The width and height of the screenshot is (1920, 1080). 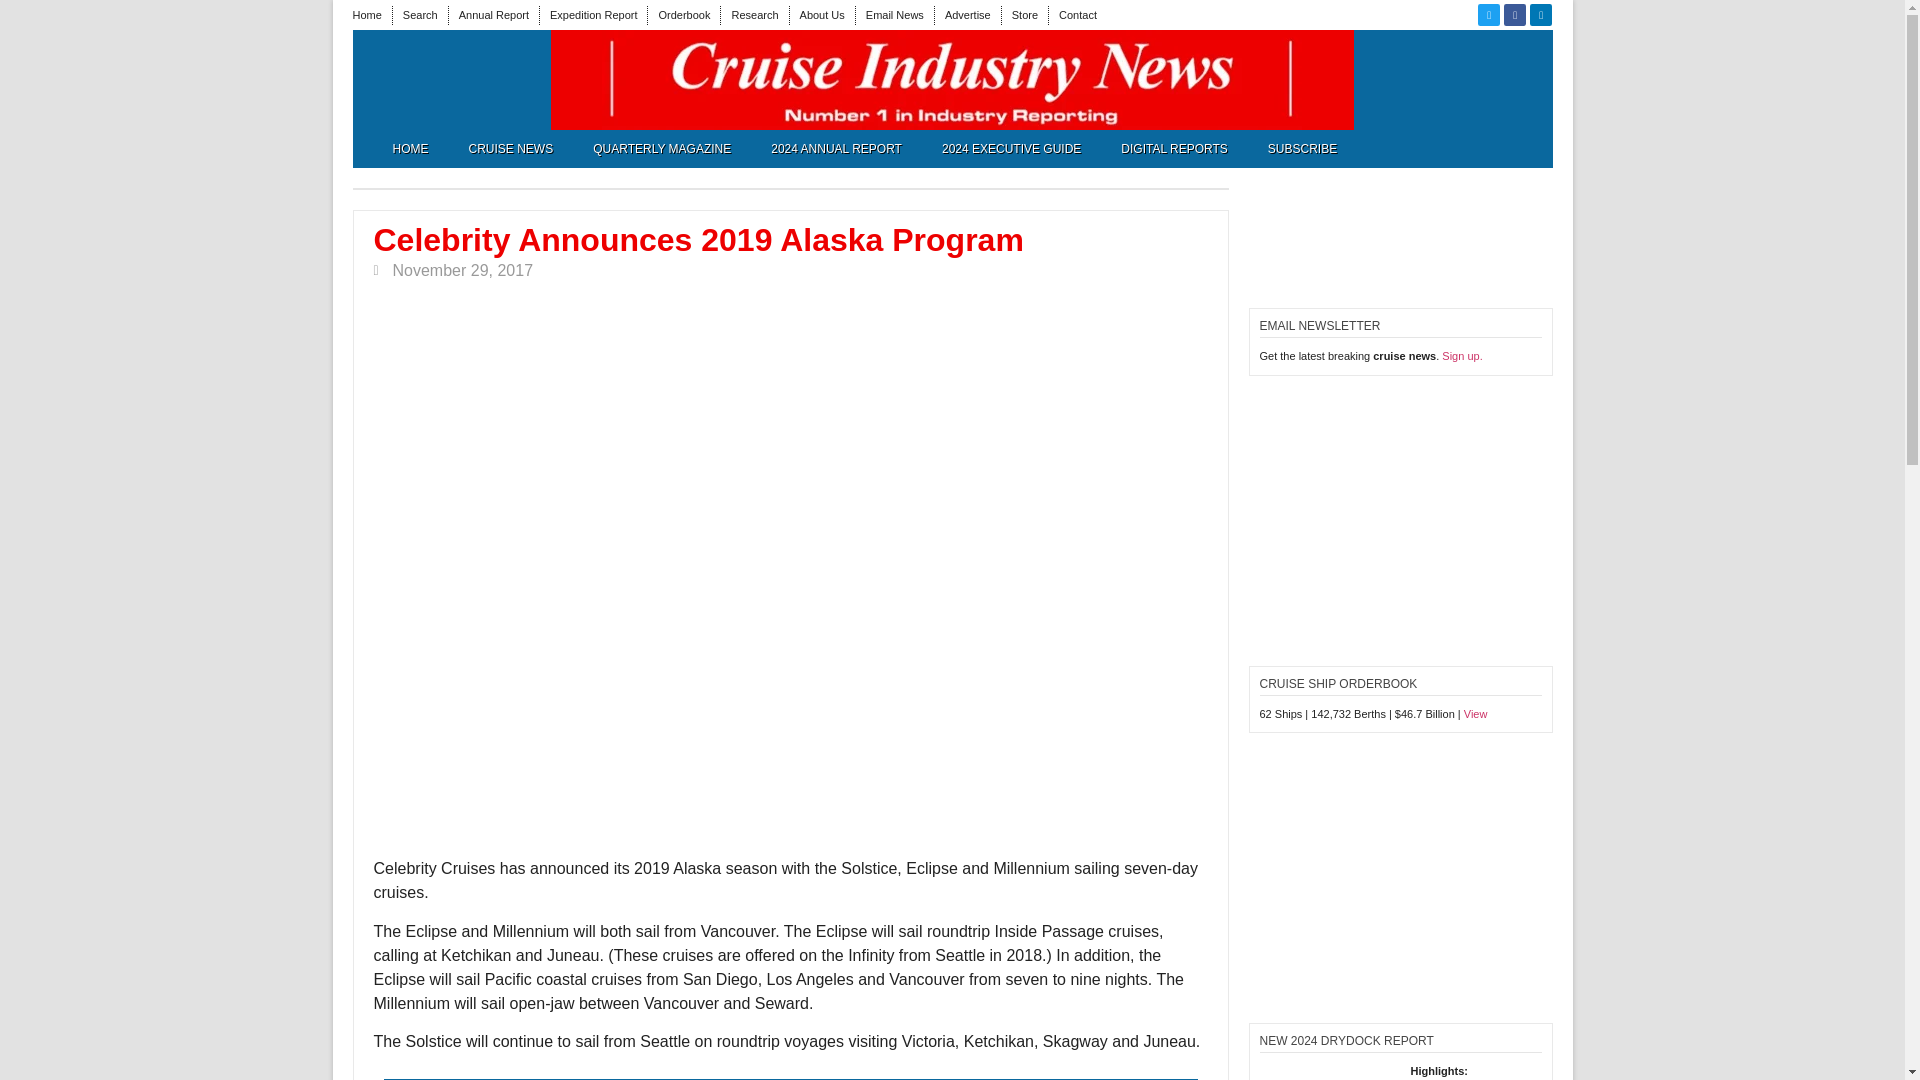 What do you see at coordinates (366, 14) in the screenshot?
I see `Home` at bounding box center [366, 14].